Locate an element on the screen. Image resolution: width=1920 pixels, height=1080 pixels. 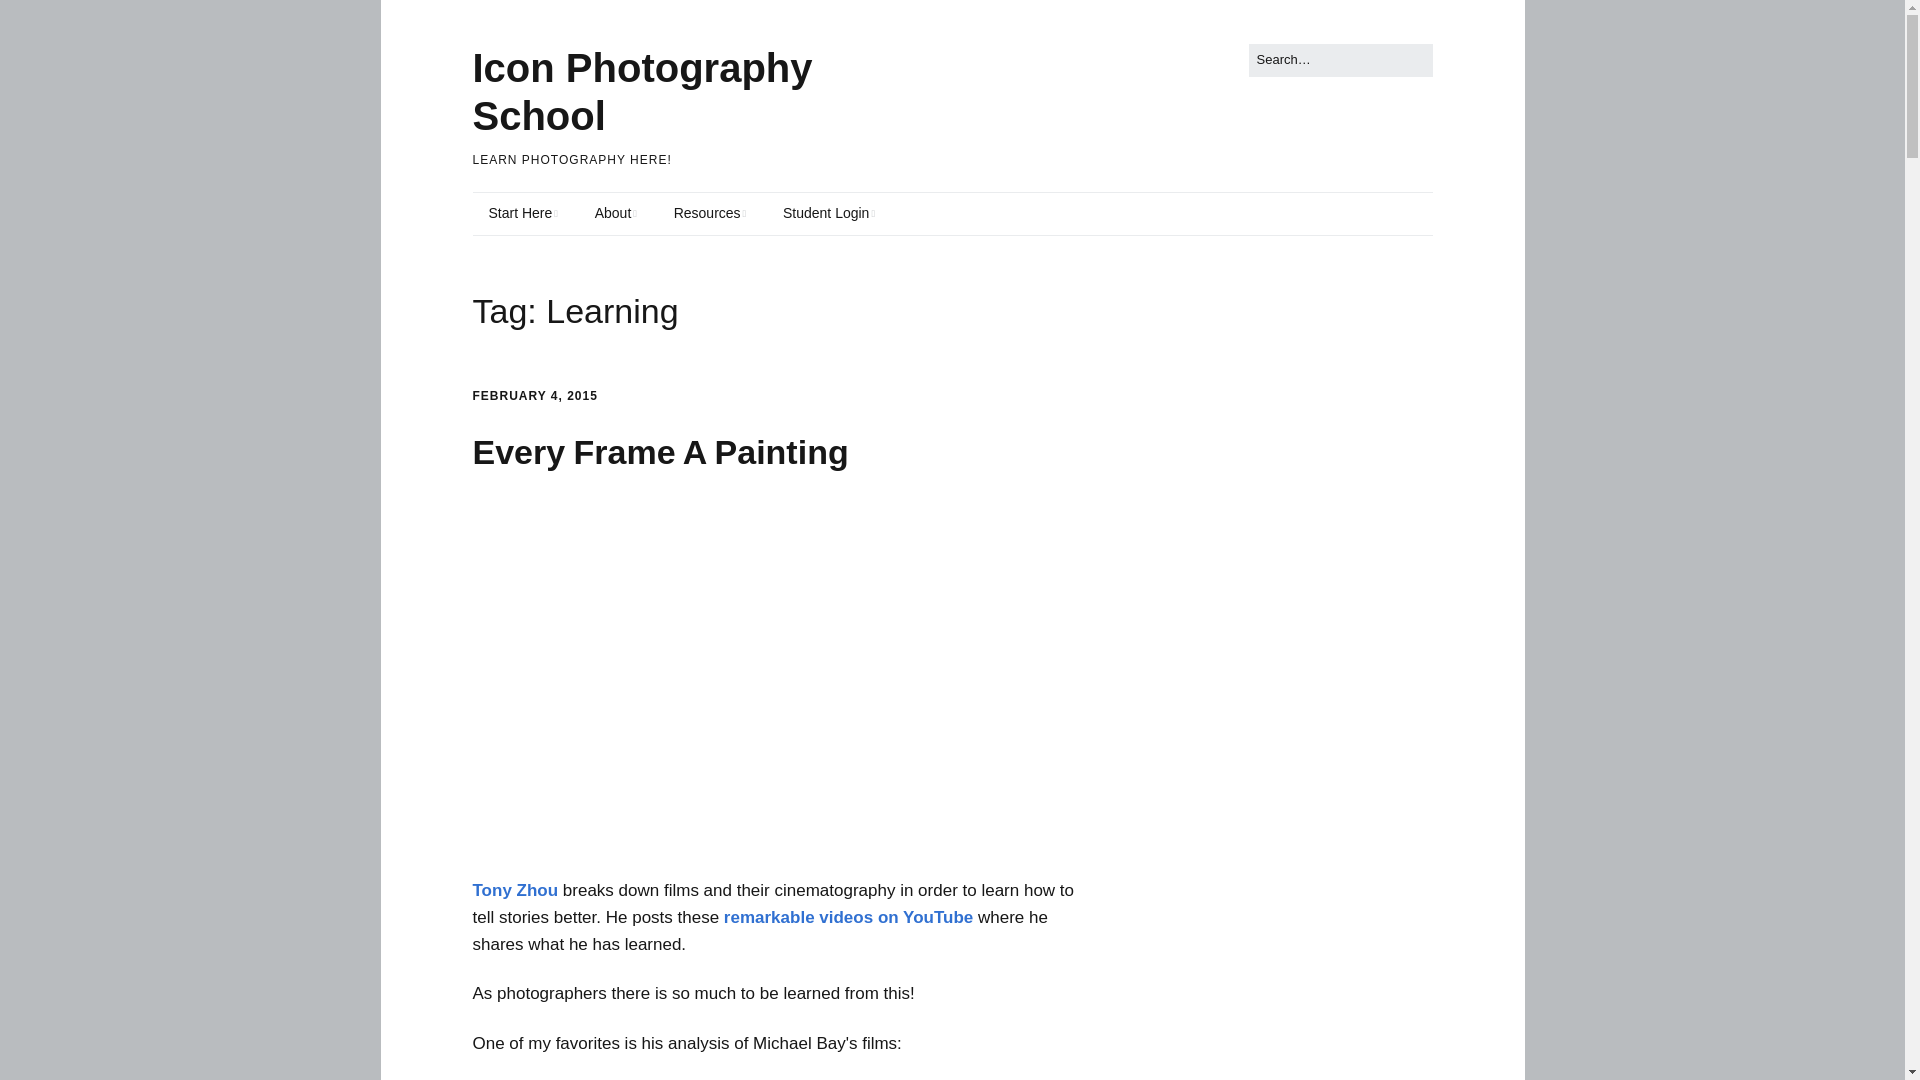
Tony Zhou is located at coordinates (515, 890).